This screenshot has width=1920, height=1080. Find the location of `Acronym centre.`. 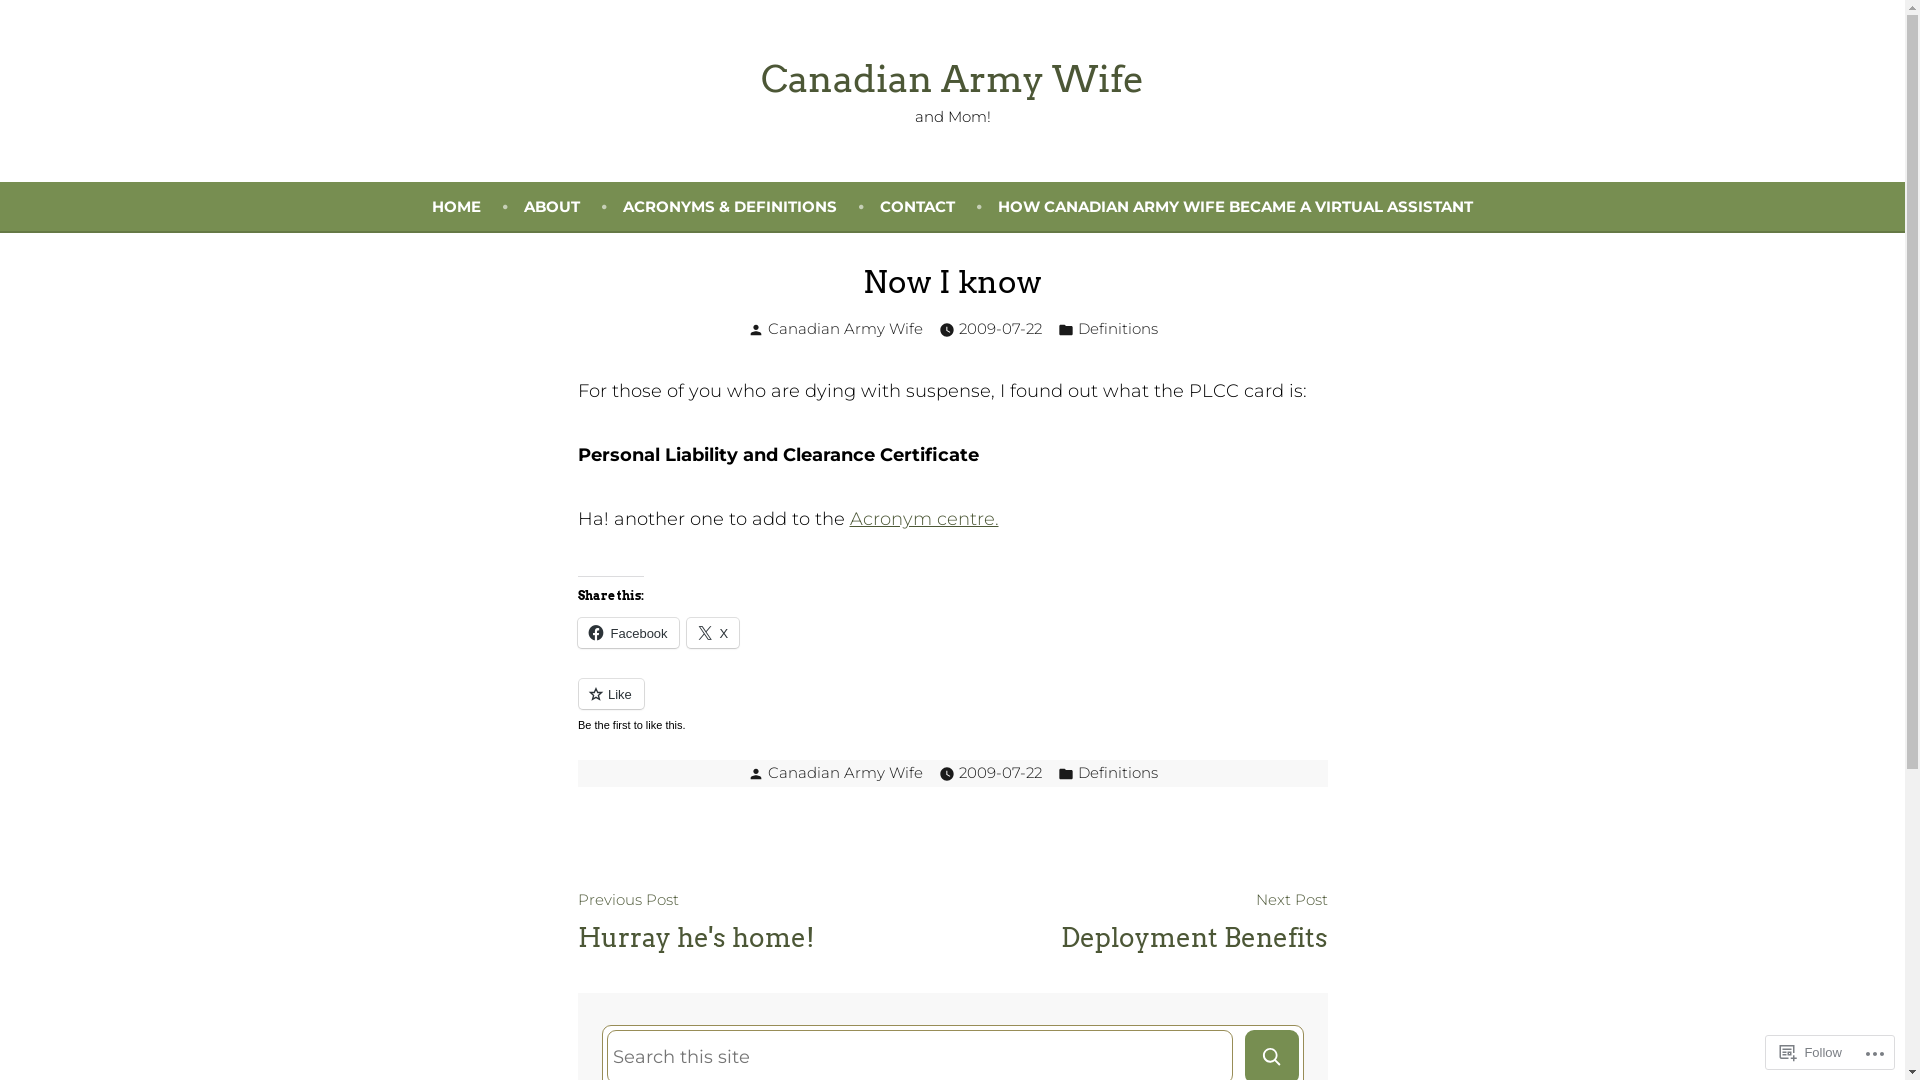

Acronym centre. is located at coordinates (924, 519).